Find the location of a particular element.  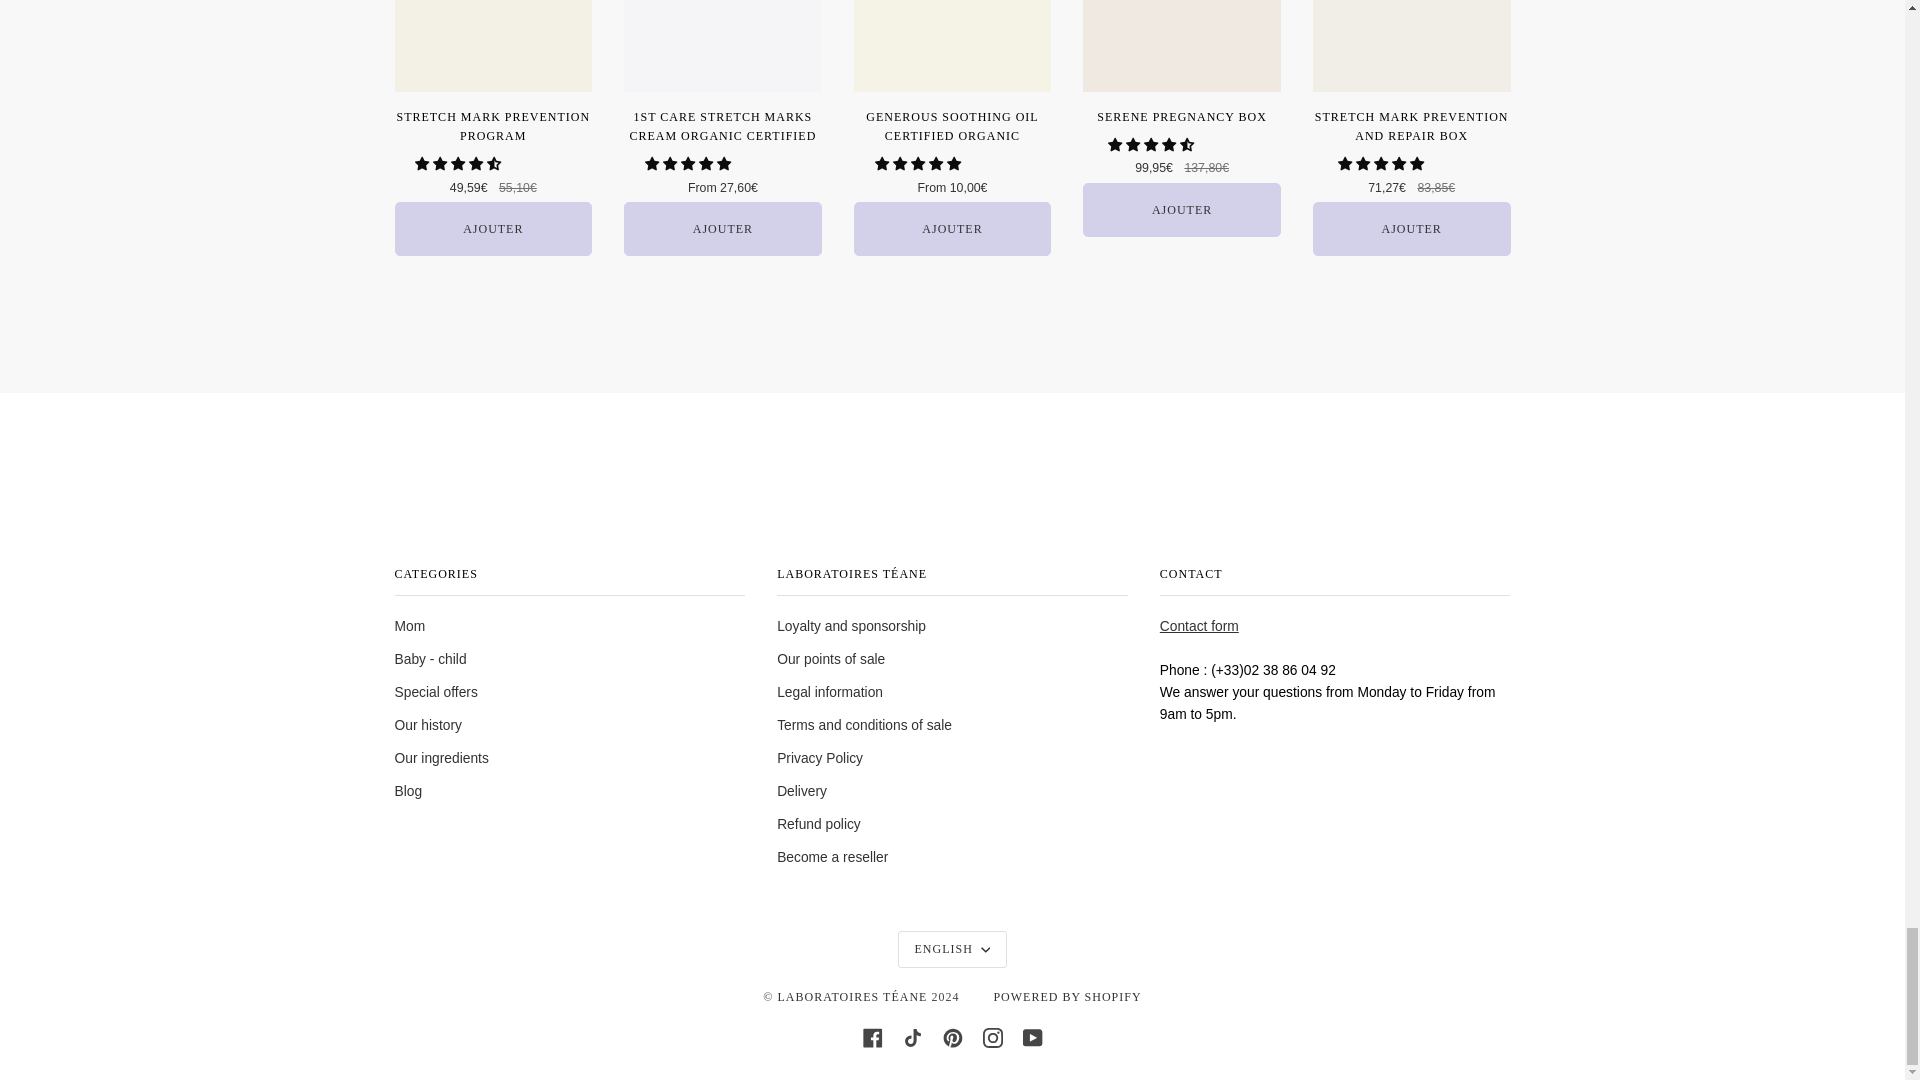

Ajouter is located at coordinates (953, 228).